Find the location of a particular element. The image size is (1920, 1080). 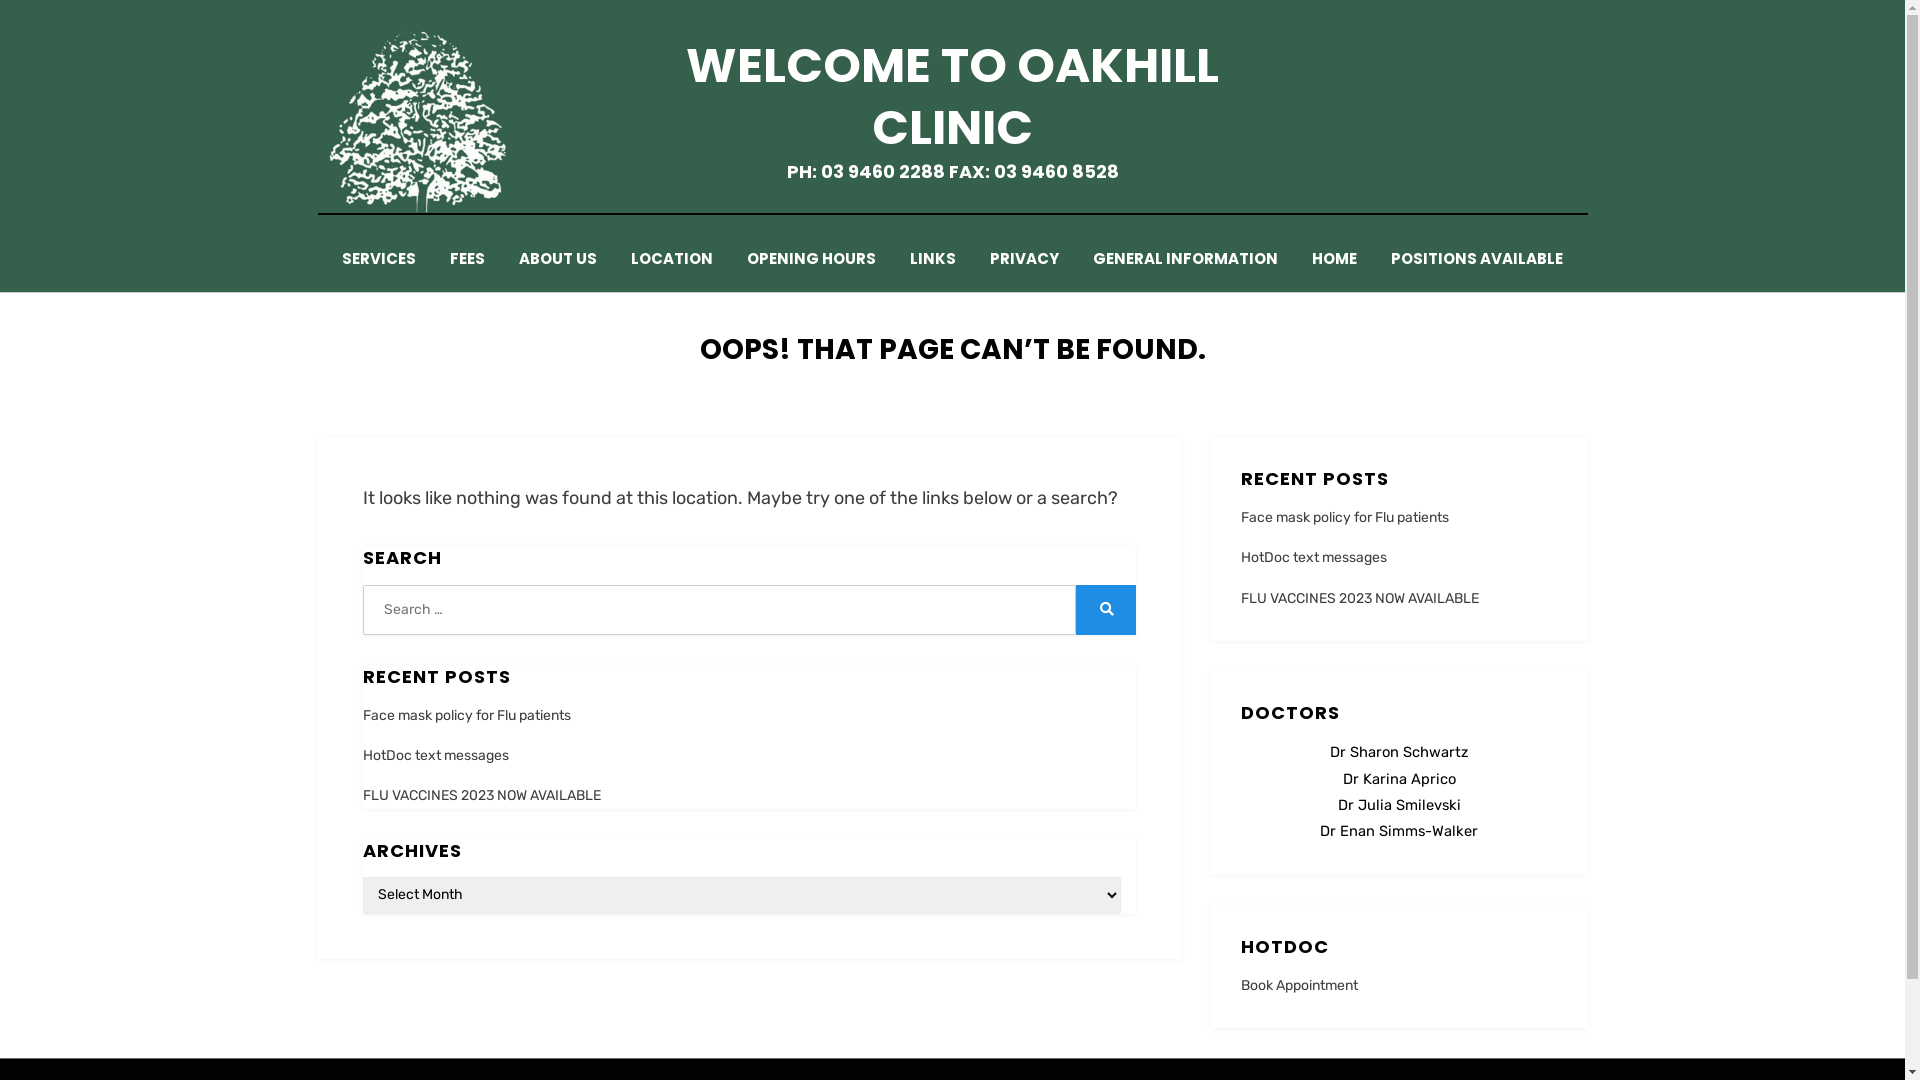

PRIVACY is located at coordinates (1024, 258).